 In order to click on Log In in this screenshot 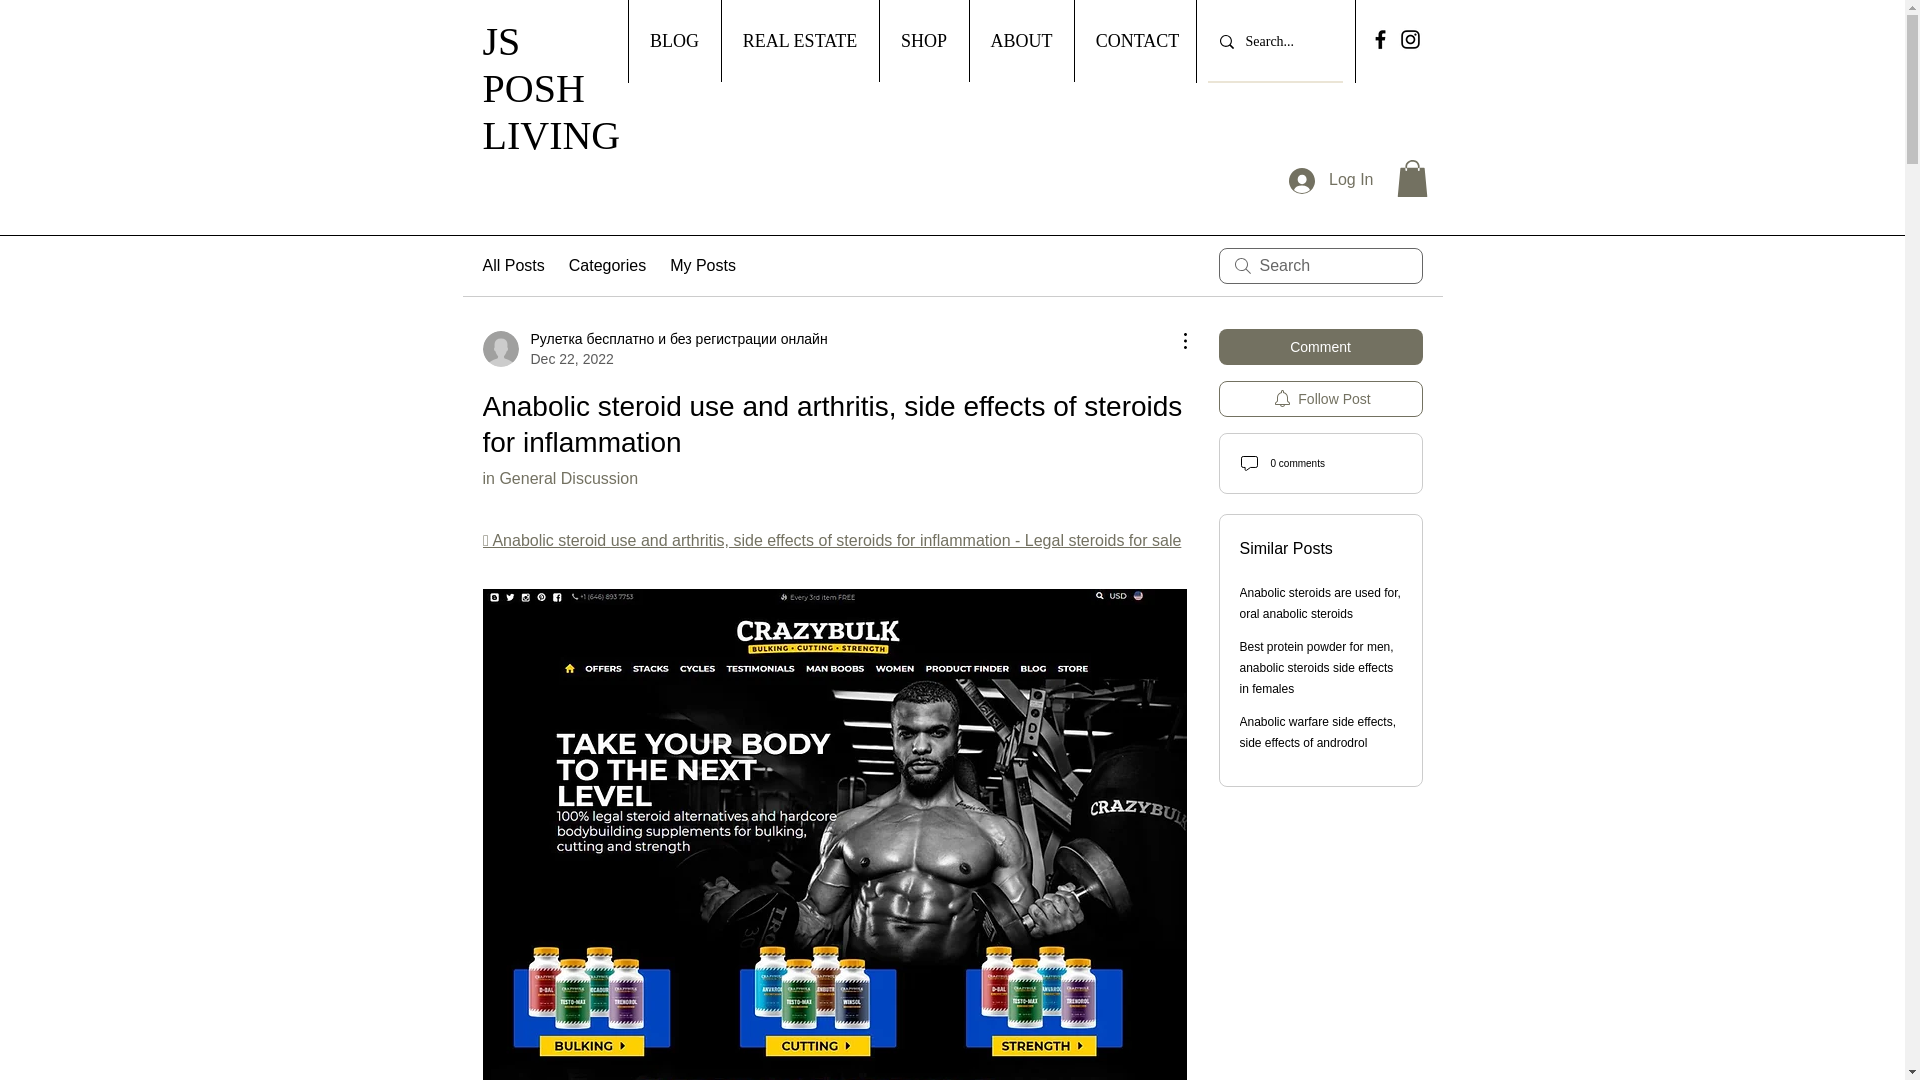, I will do `click(1330, 180)`.